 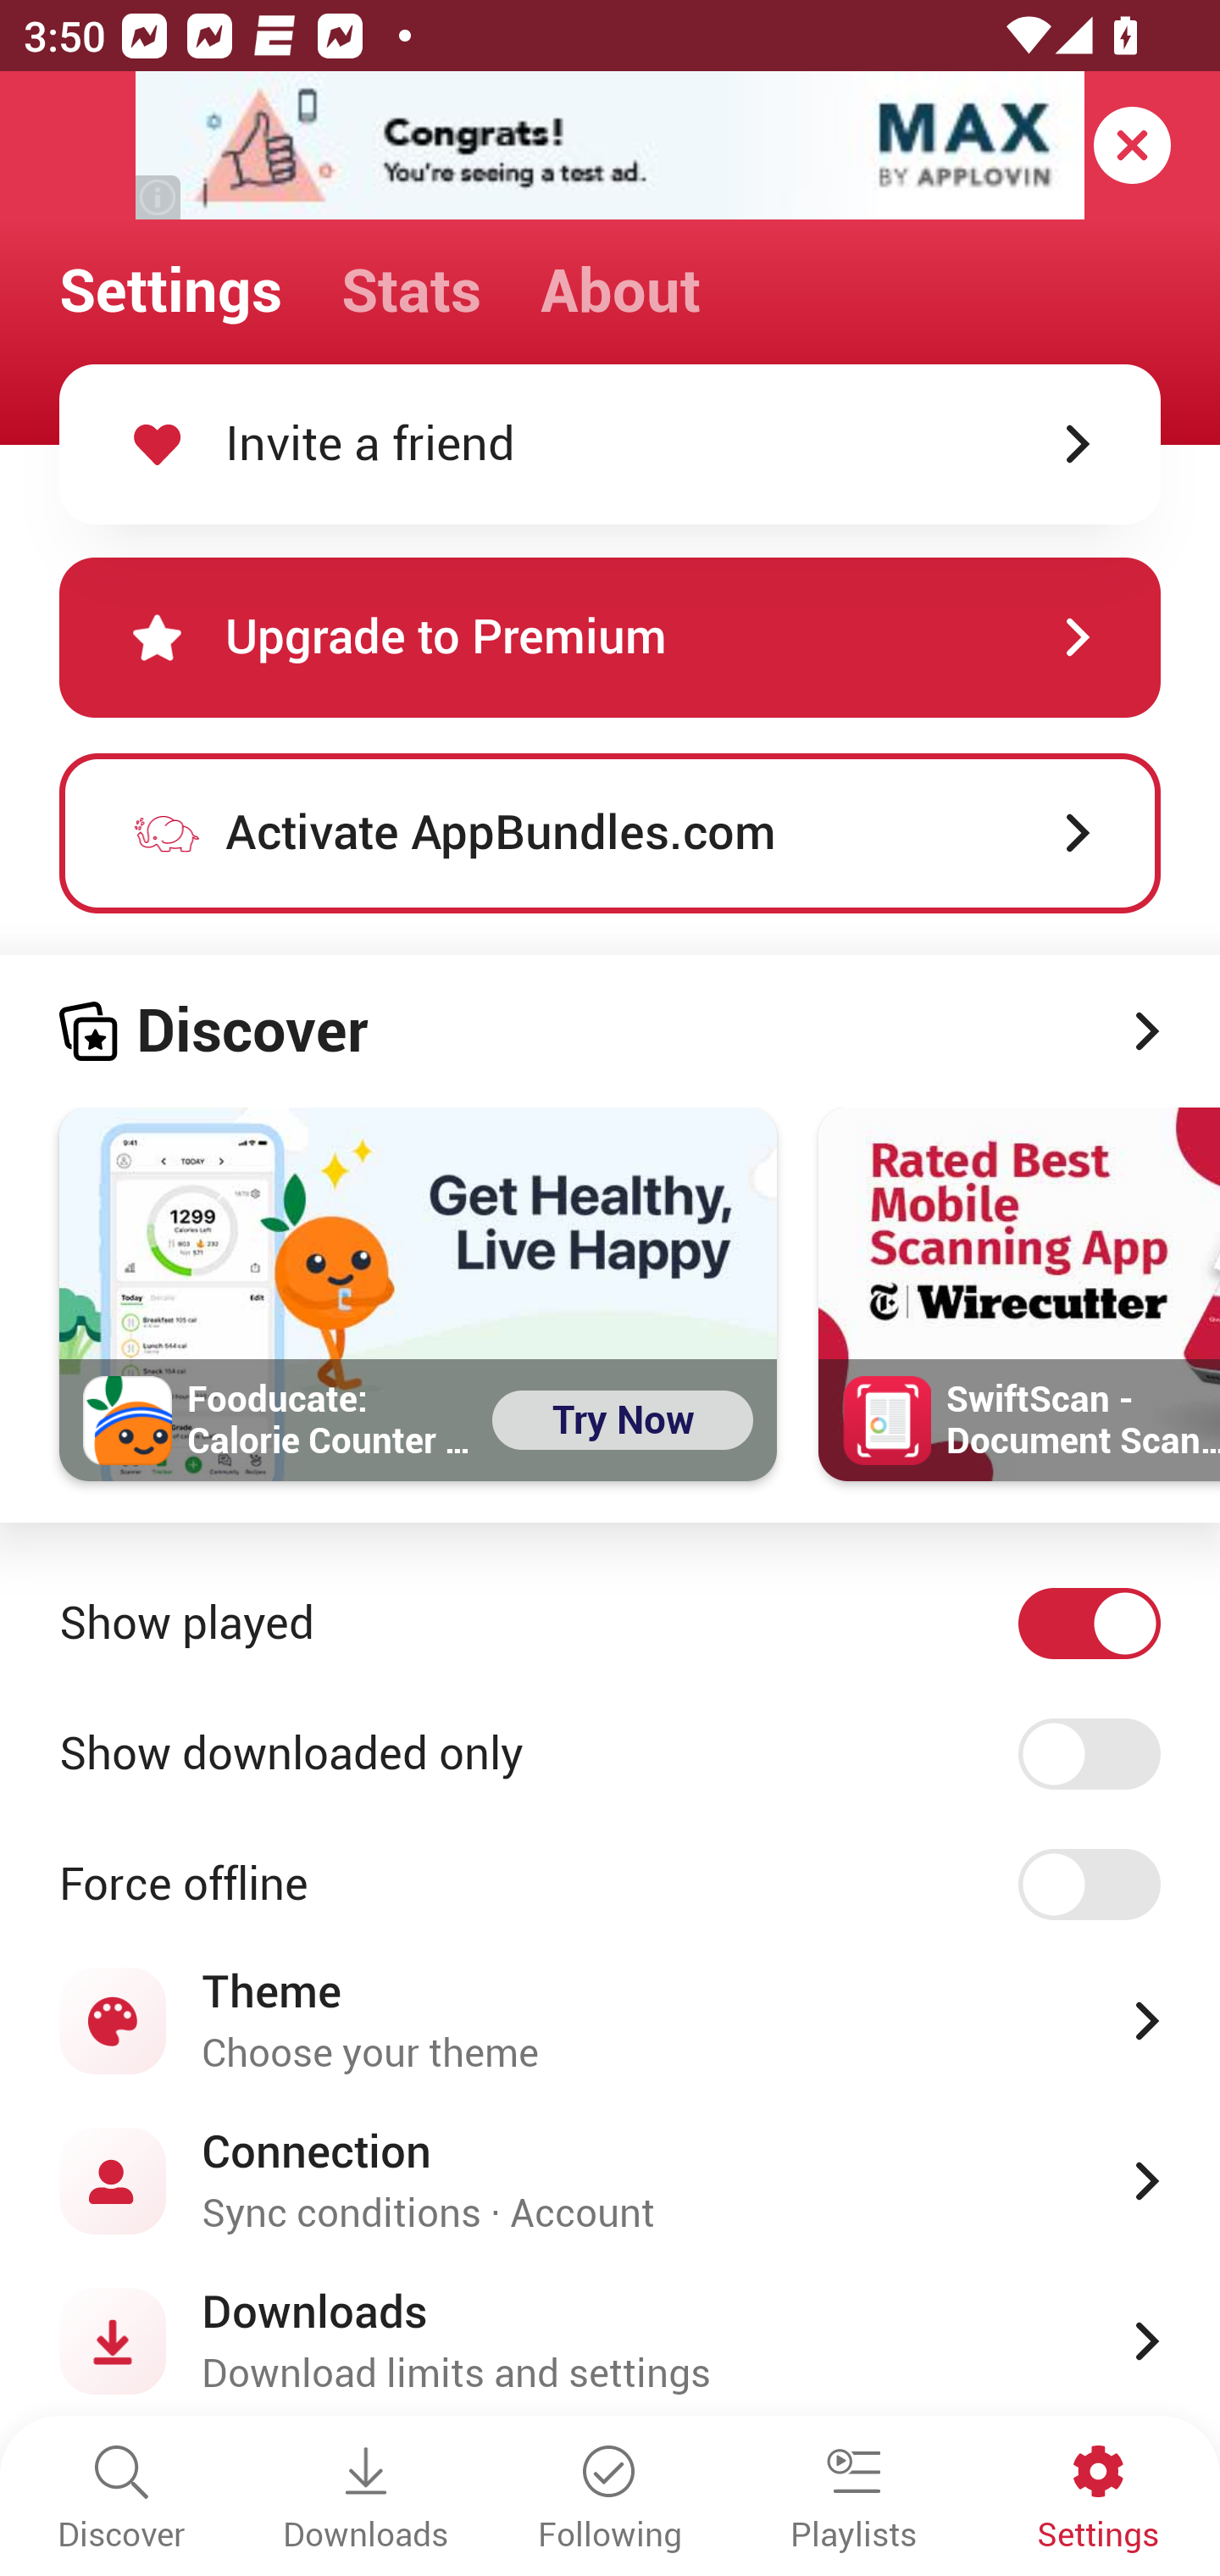 What do you see at coordinates (122, 2500) in the screenshot?
I see `Discover` at bounding box center [122, 2500].